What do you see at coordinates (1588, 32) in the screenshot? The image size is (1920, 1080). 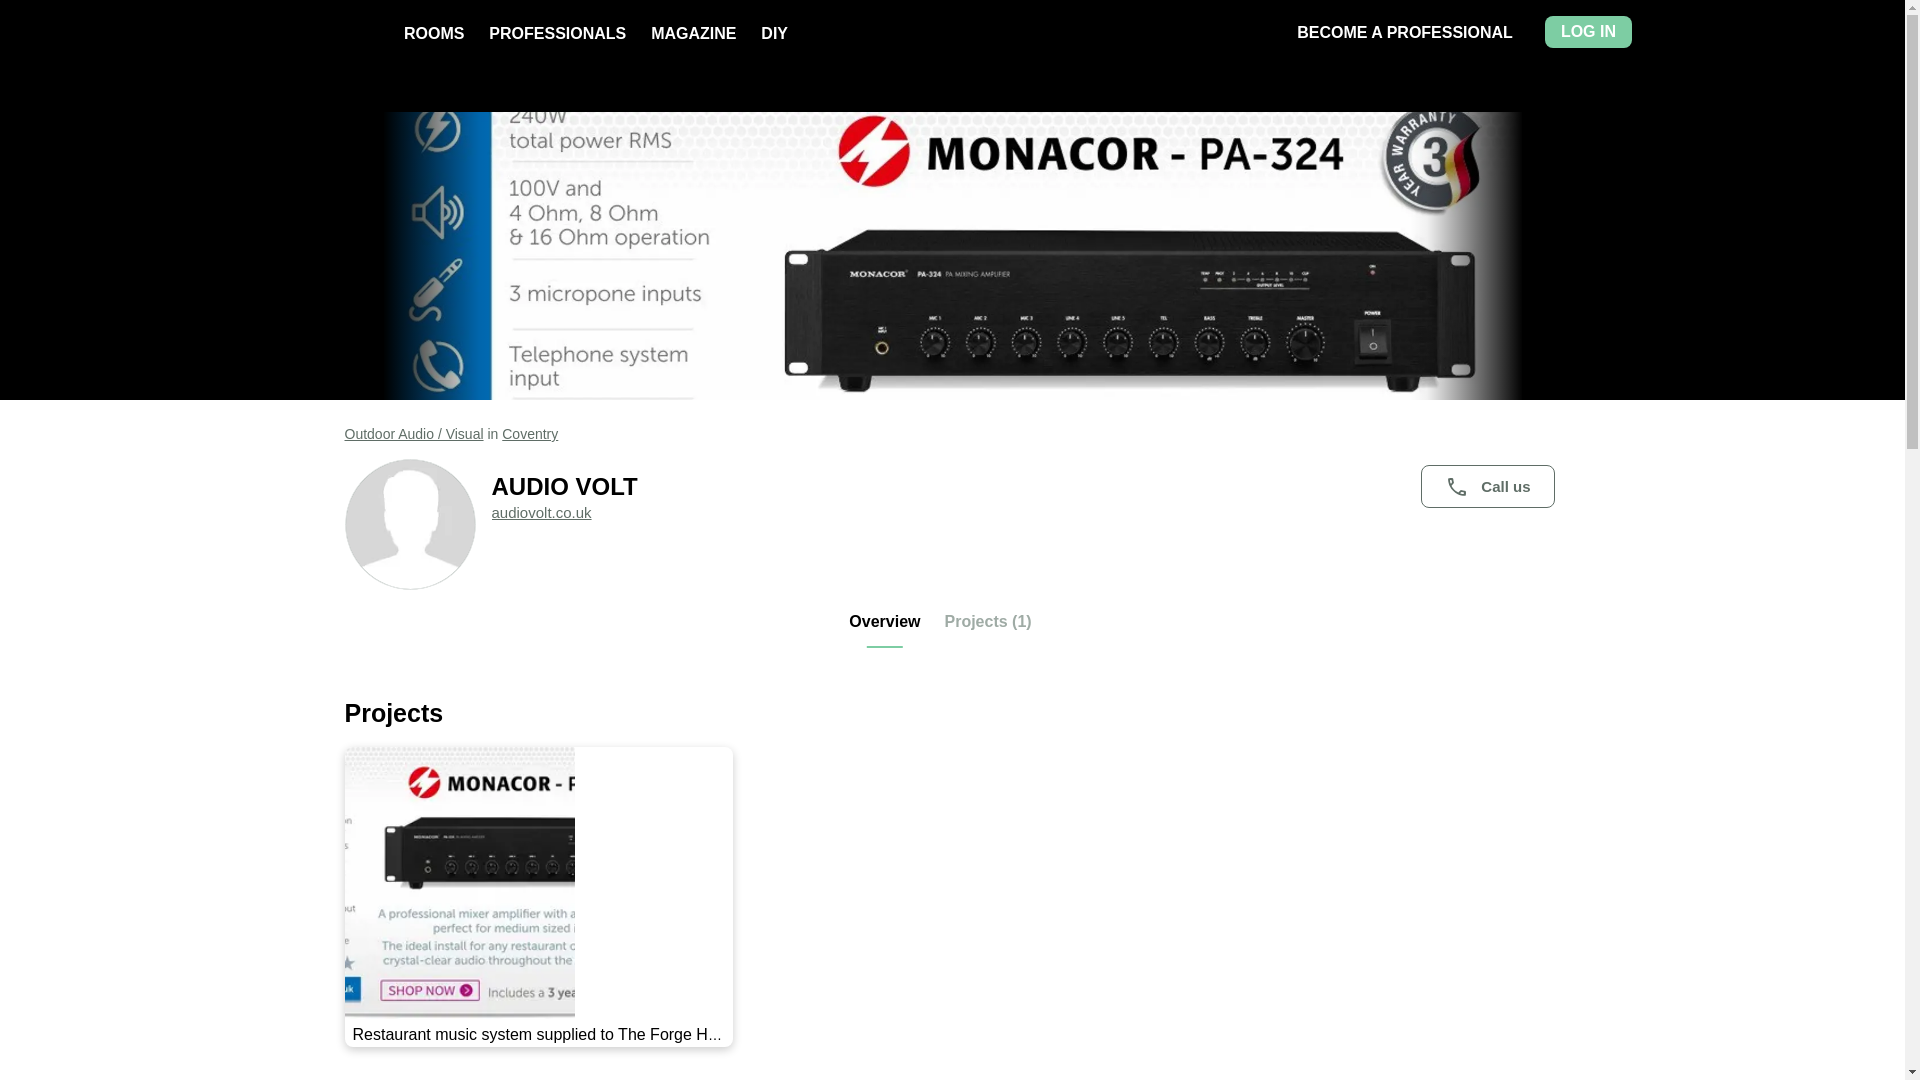 I see `LOG IN` at bounding box center [1588, 32].